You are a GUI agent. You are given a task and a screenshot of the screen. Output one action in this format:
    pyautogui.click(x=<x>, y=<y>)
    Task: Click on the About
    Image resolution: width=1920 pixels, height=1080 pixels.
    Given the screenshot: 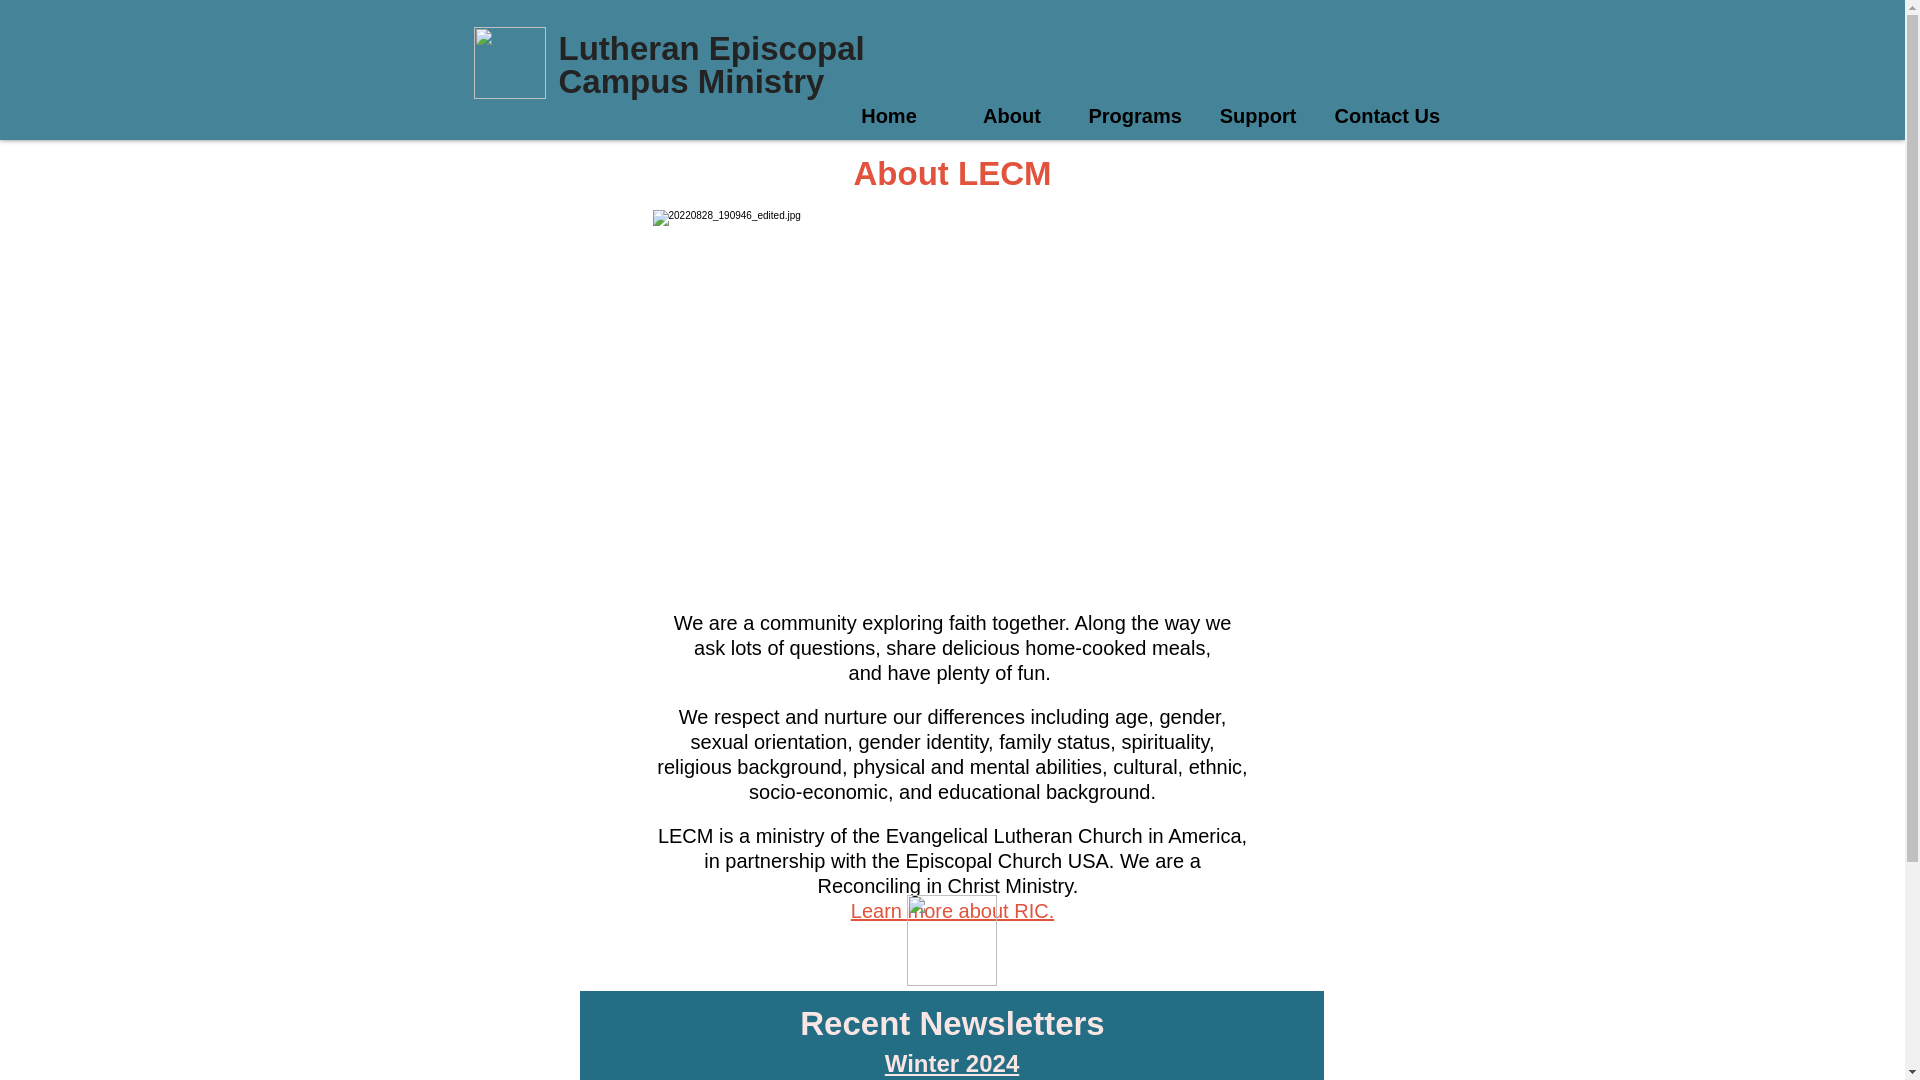 What is the action you would take?
    pyautogui.click(x=1012, y=116)
    